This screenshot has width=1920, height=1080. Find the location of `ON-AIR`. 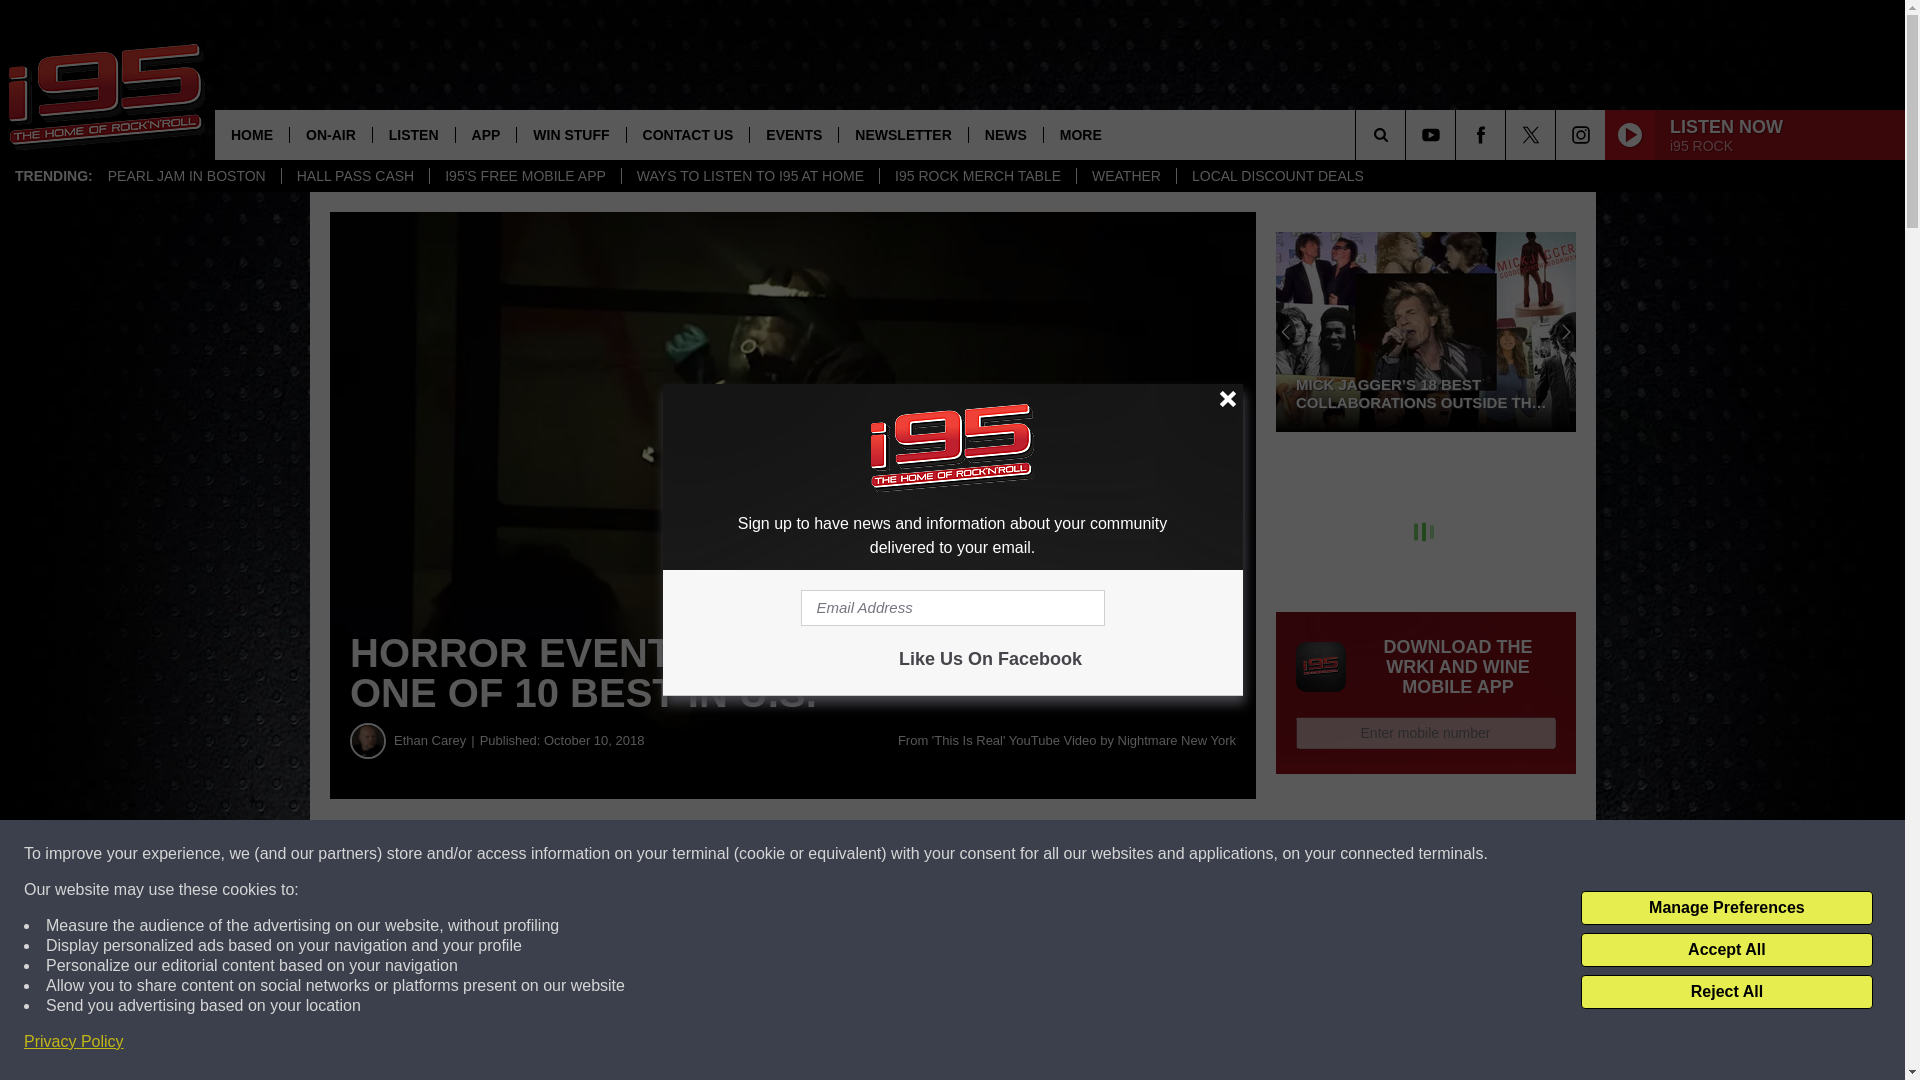

ON-AIR is located at coordinates (330, 134).